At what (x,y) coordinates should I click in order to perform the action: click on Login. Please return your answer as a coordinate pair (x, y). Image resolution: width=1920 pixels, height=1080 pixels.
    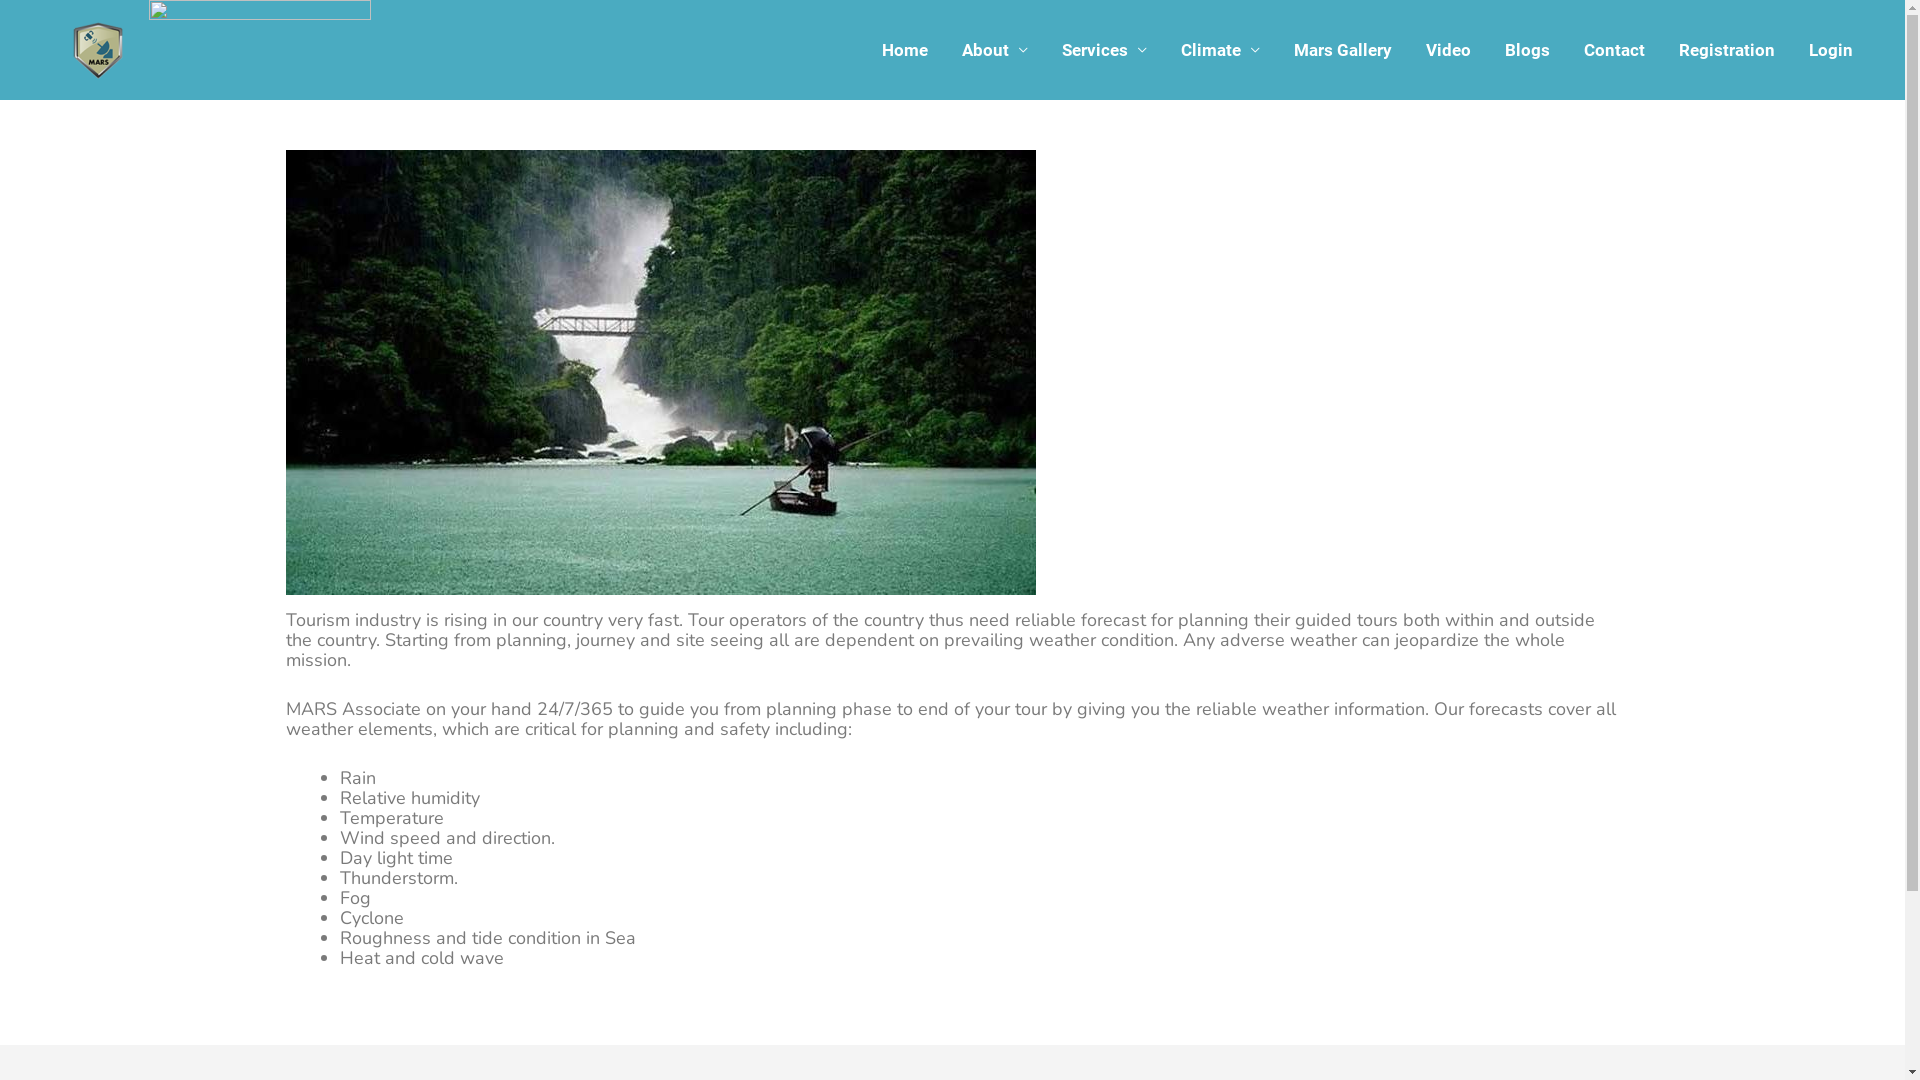
    Looking at the image, I should click on (1831, 50).